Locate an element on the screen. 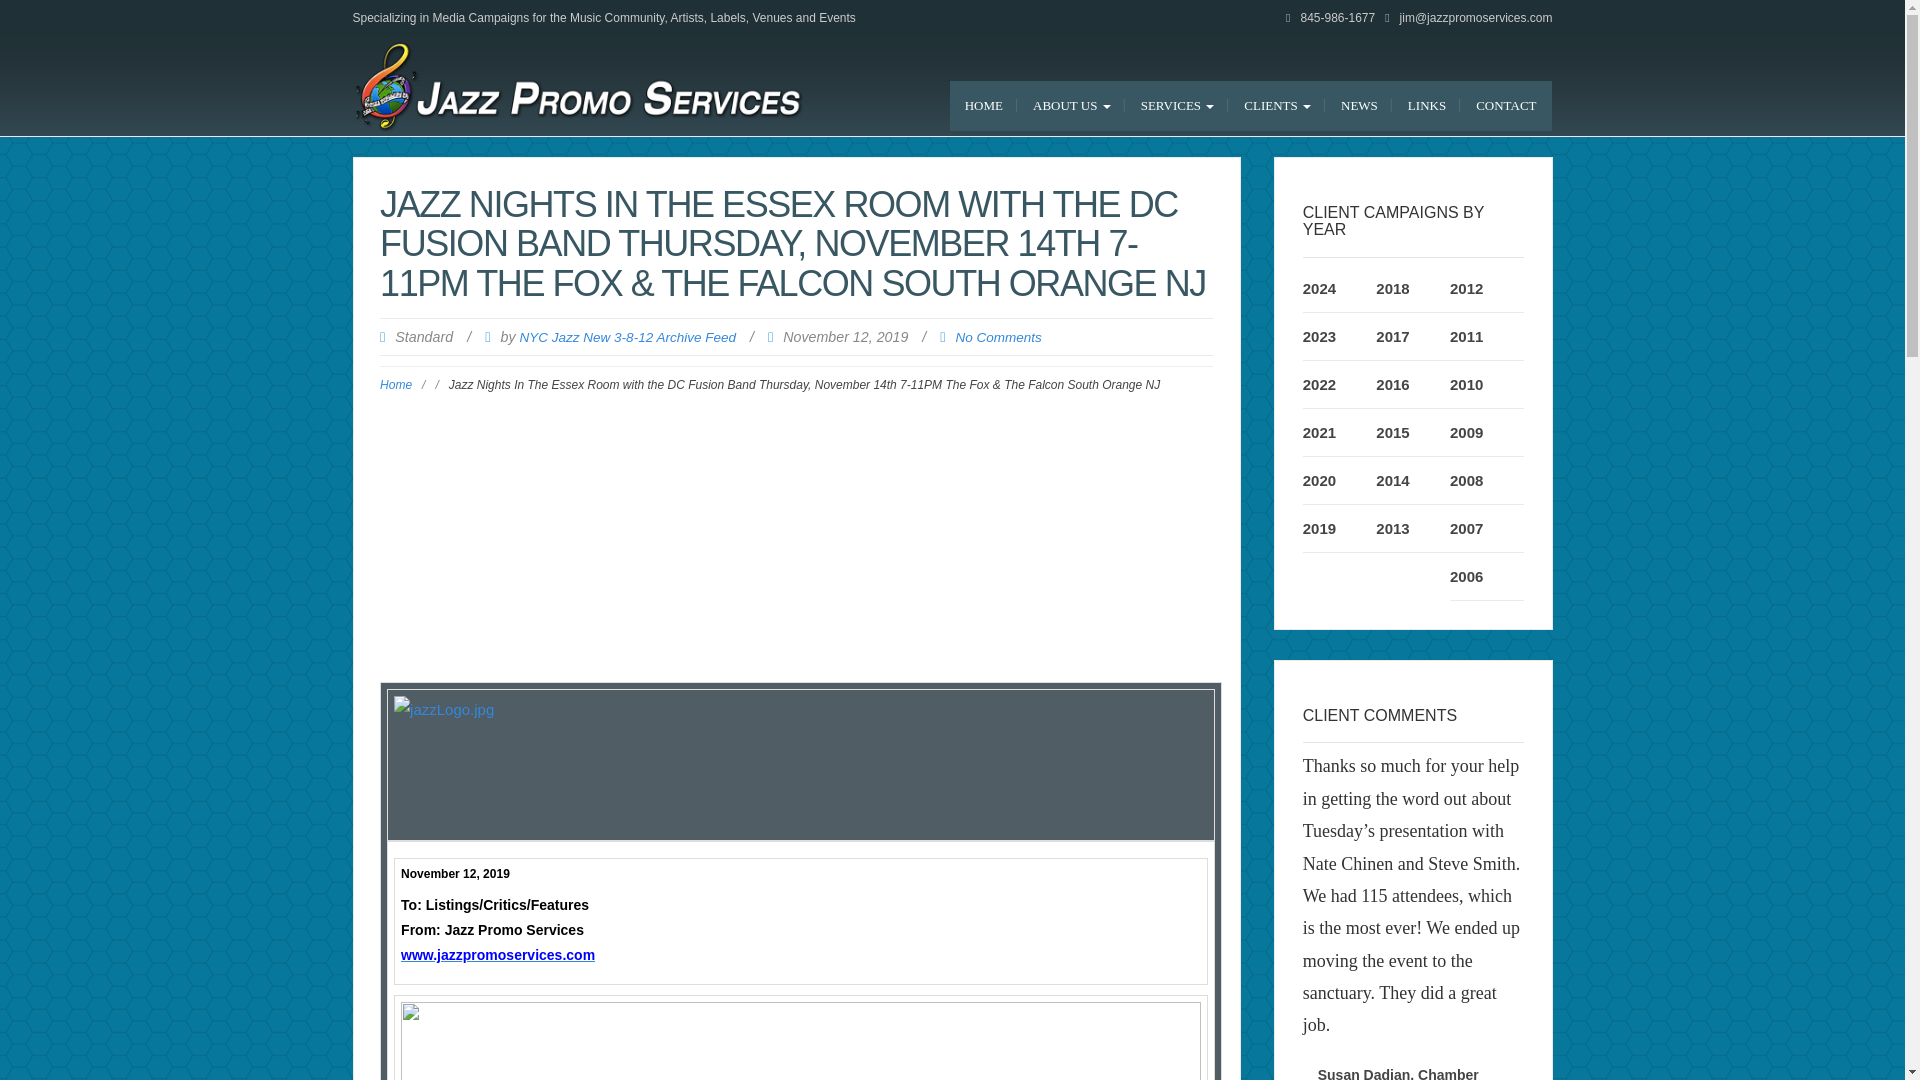 Image resolution: width=1920 pixels, height=1080 pixels. 2024 is located at coordinates (1320, 288).